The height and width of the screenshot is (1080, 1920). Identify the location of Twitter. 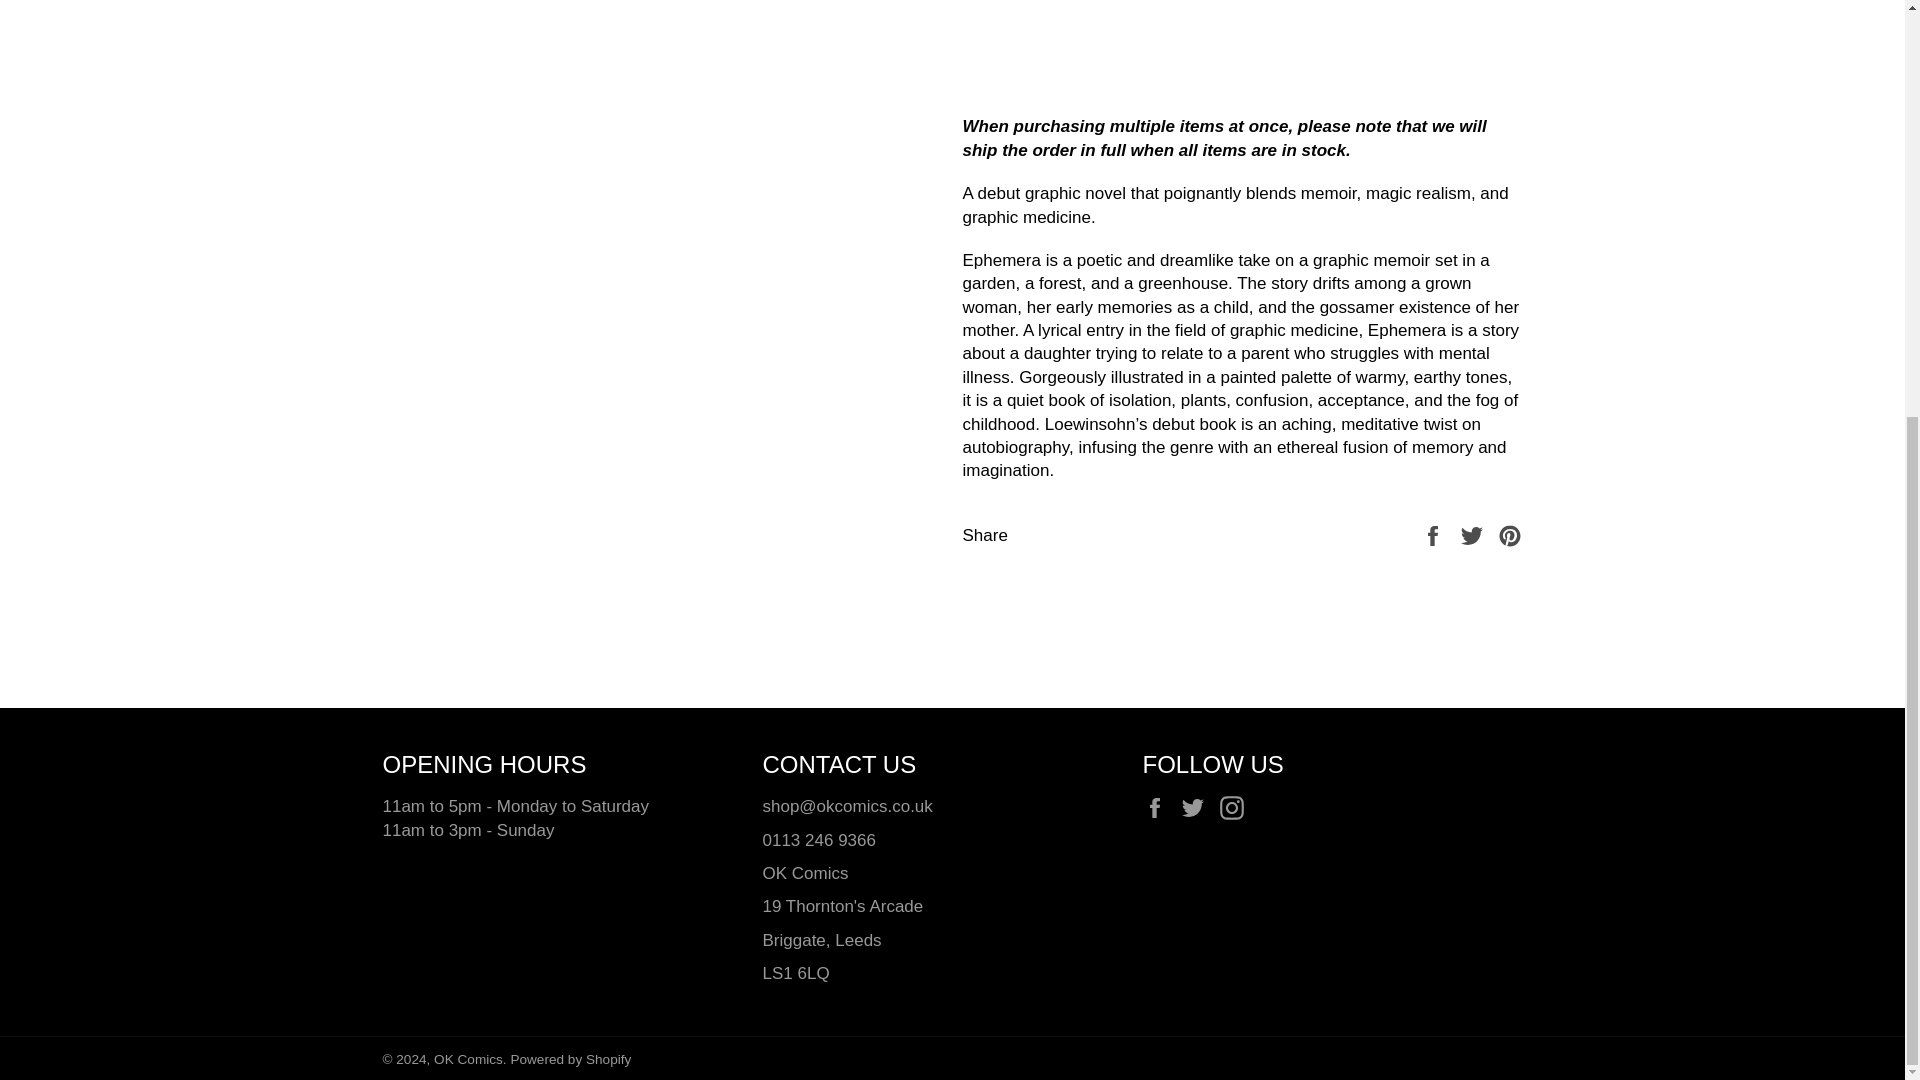
(1198, 806).